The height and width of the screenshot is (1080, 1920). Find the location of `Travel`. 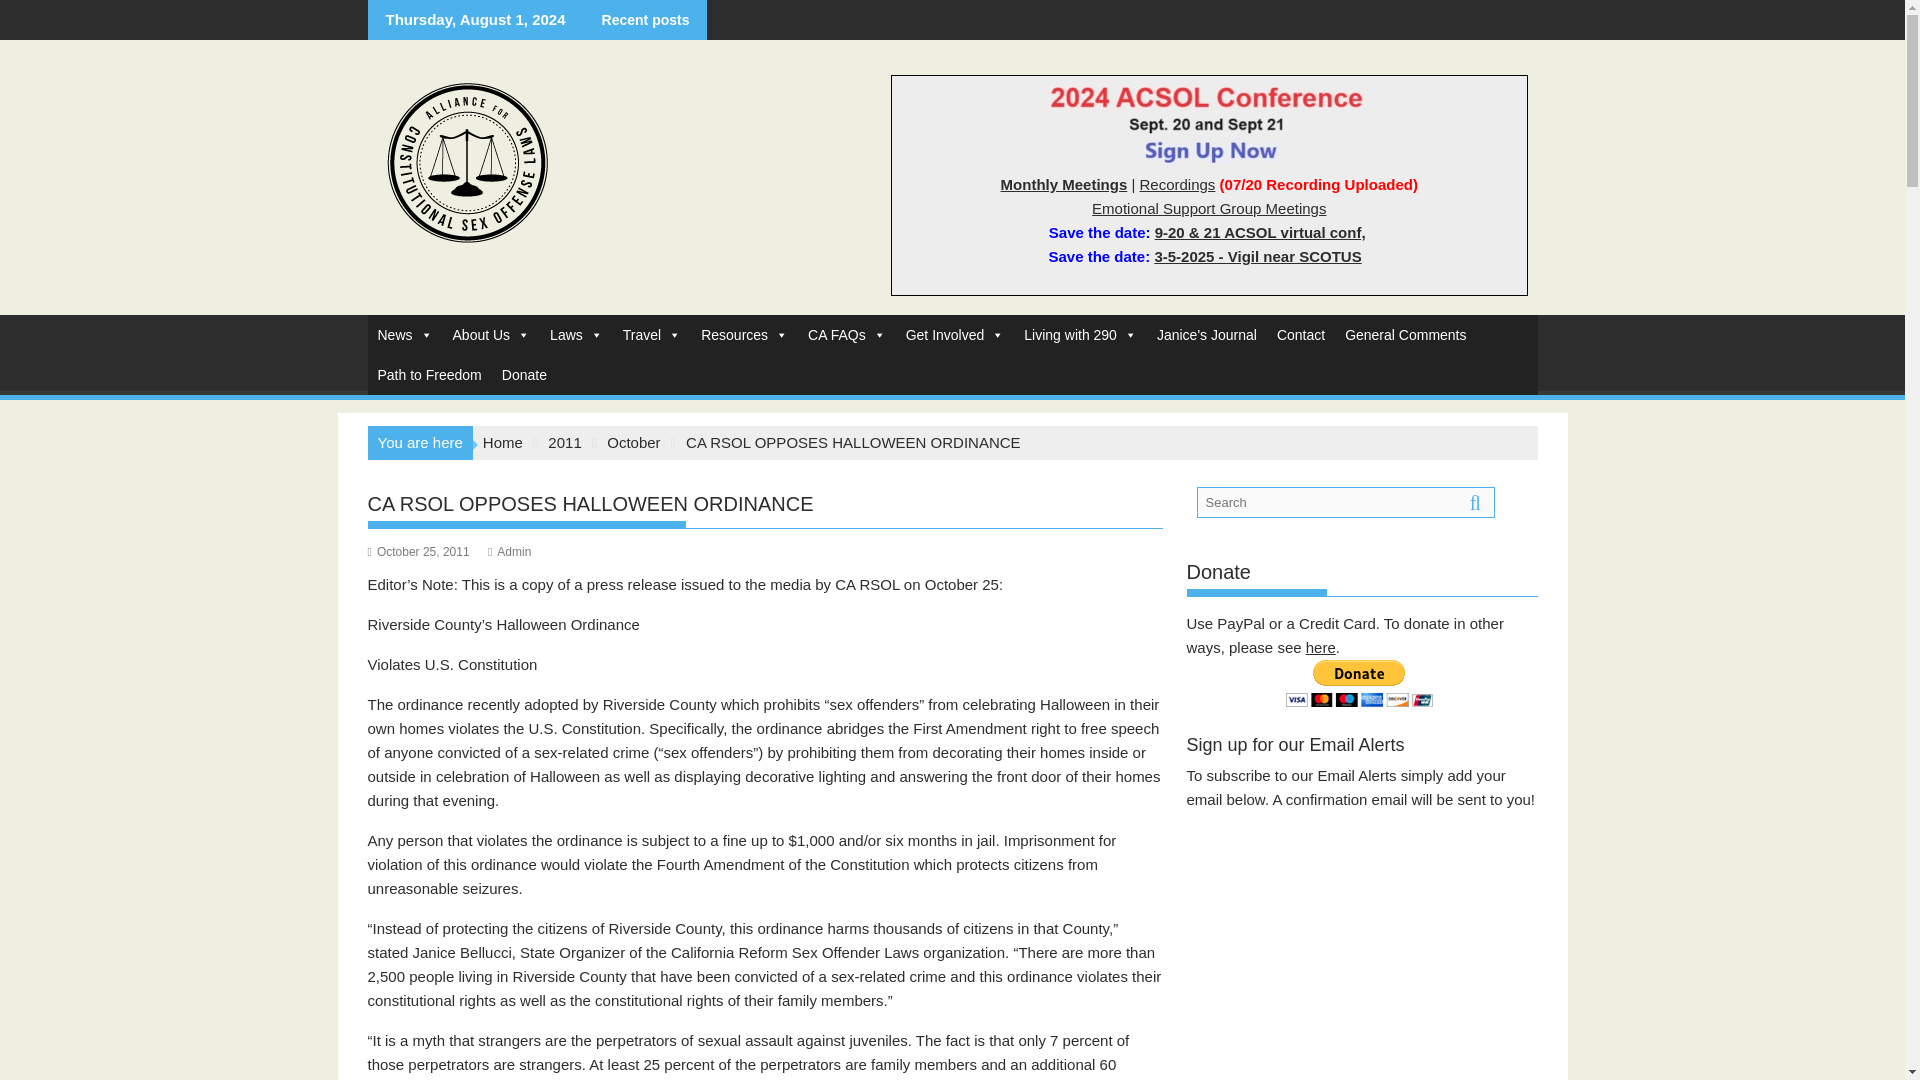

Travel is located at coordinates (652, 335).